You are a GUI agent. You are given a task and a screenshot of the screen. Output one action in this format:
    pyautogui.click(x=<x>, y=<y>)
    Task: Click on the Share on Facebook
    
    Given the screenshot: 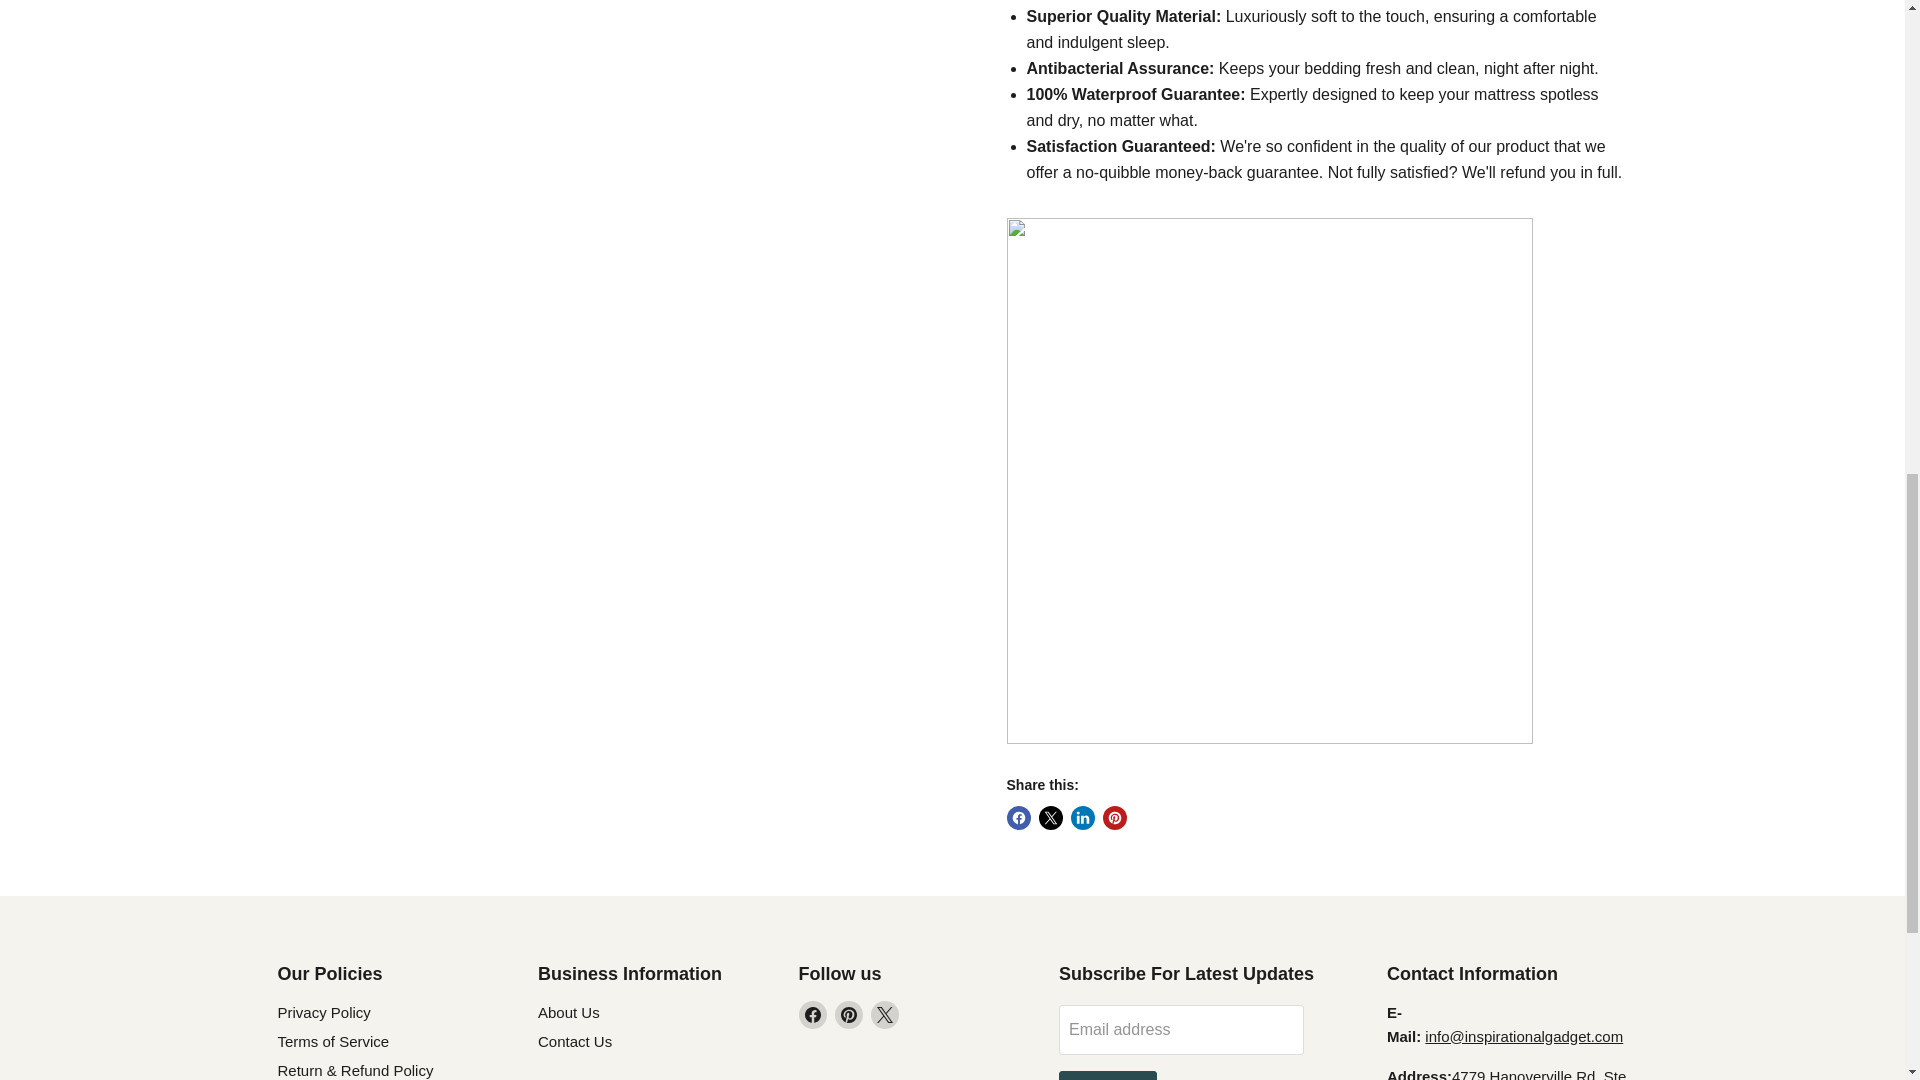 What is the action you would take?
    pyautogui.click(x=1018, y=818)
    